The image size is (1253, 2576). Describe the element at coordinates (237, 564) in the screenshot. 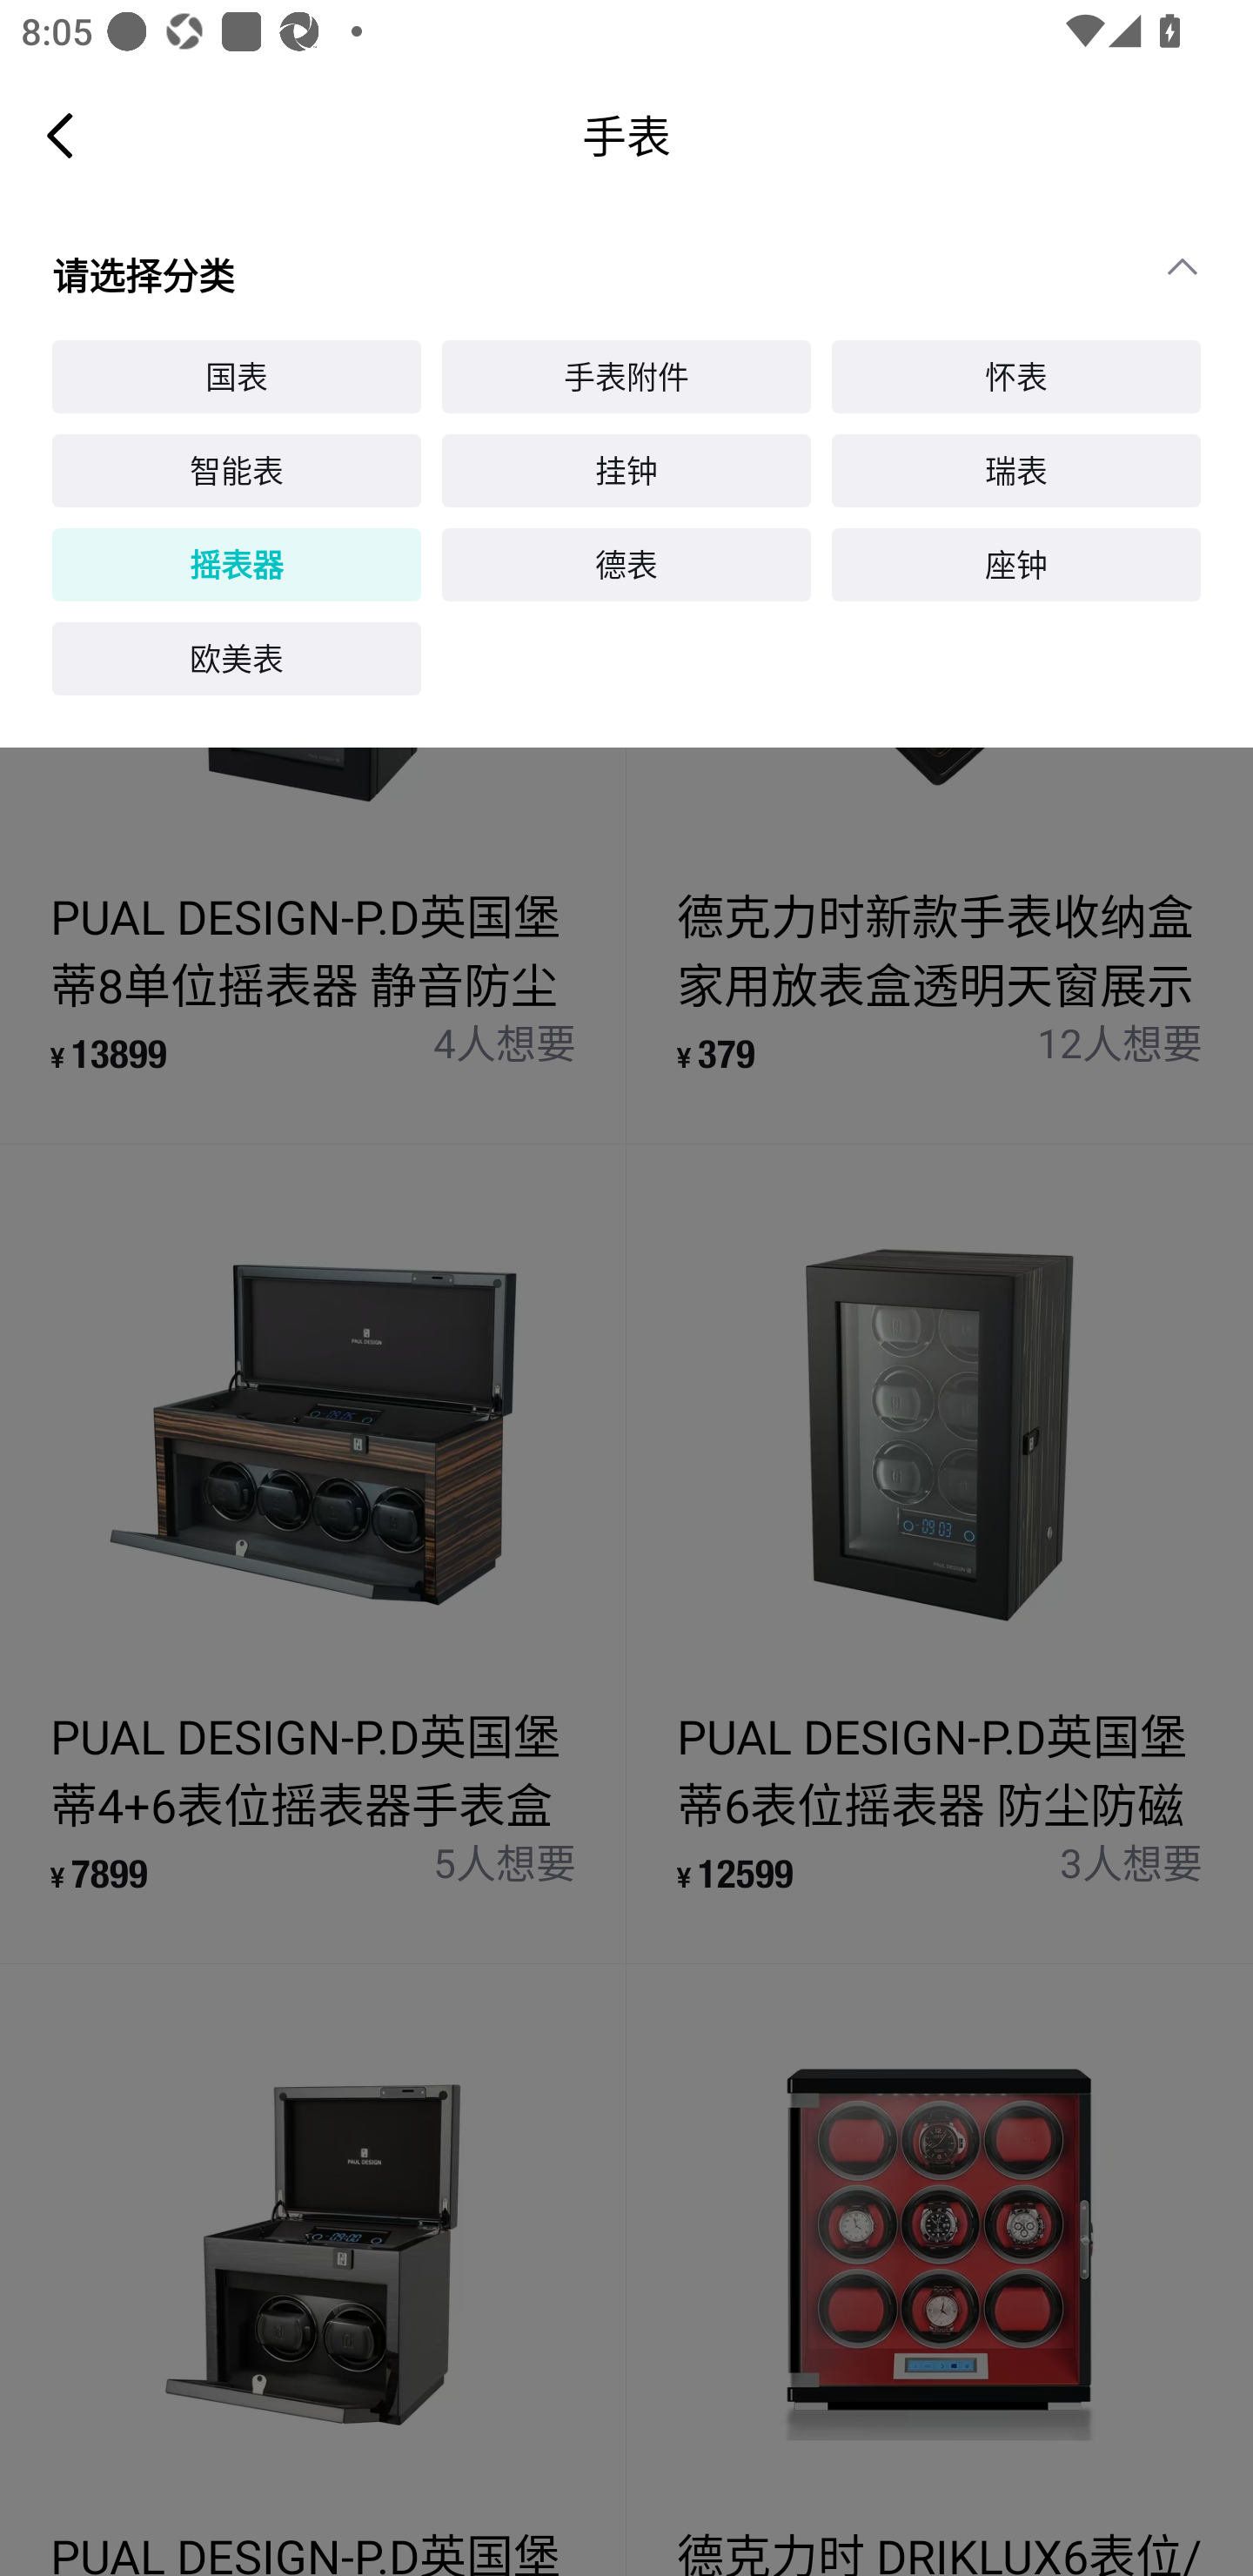

I see `摇表器` at that location.